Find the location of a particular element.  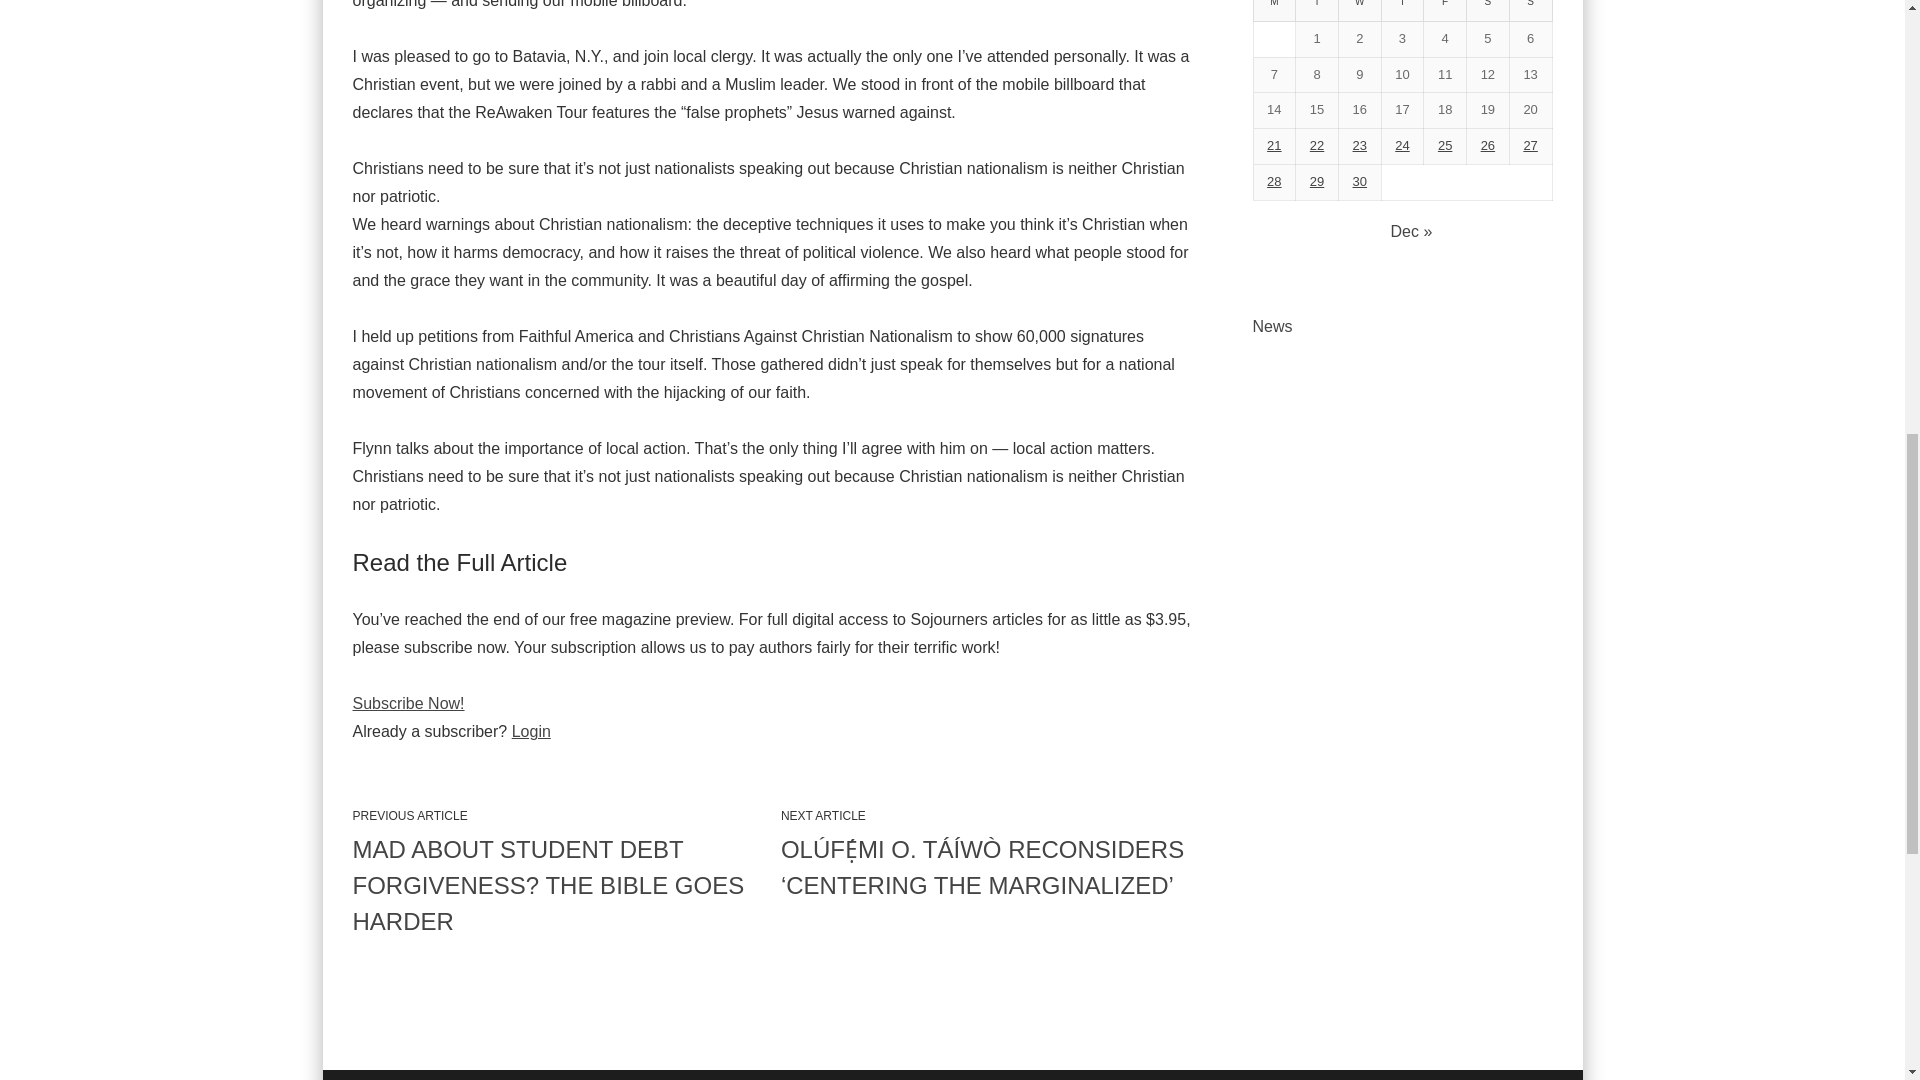

Subscribe Now! is located at coordinates (408, 703).